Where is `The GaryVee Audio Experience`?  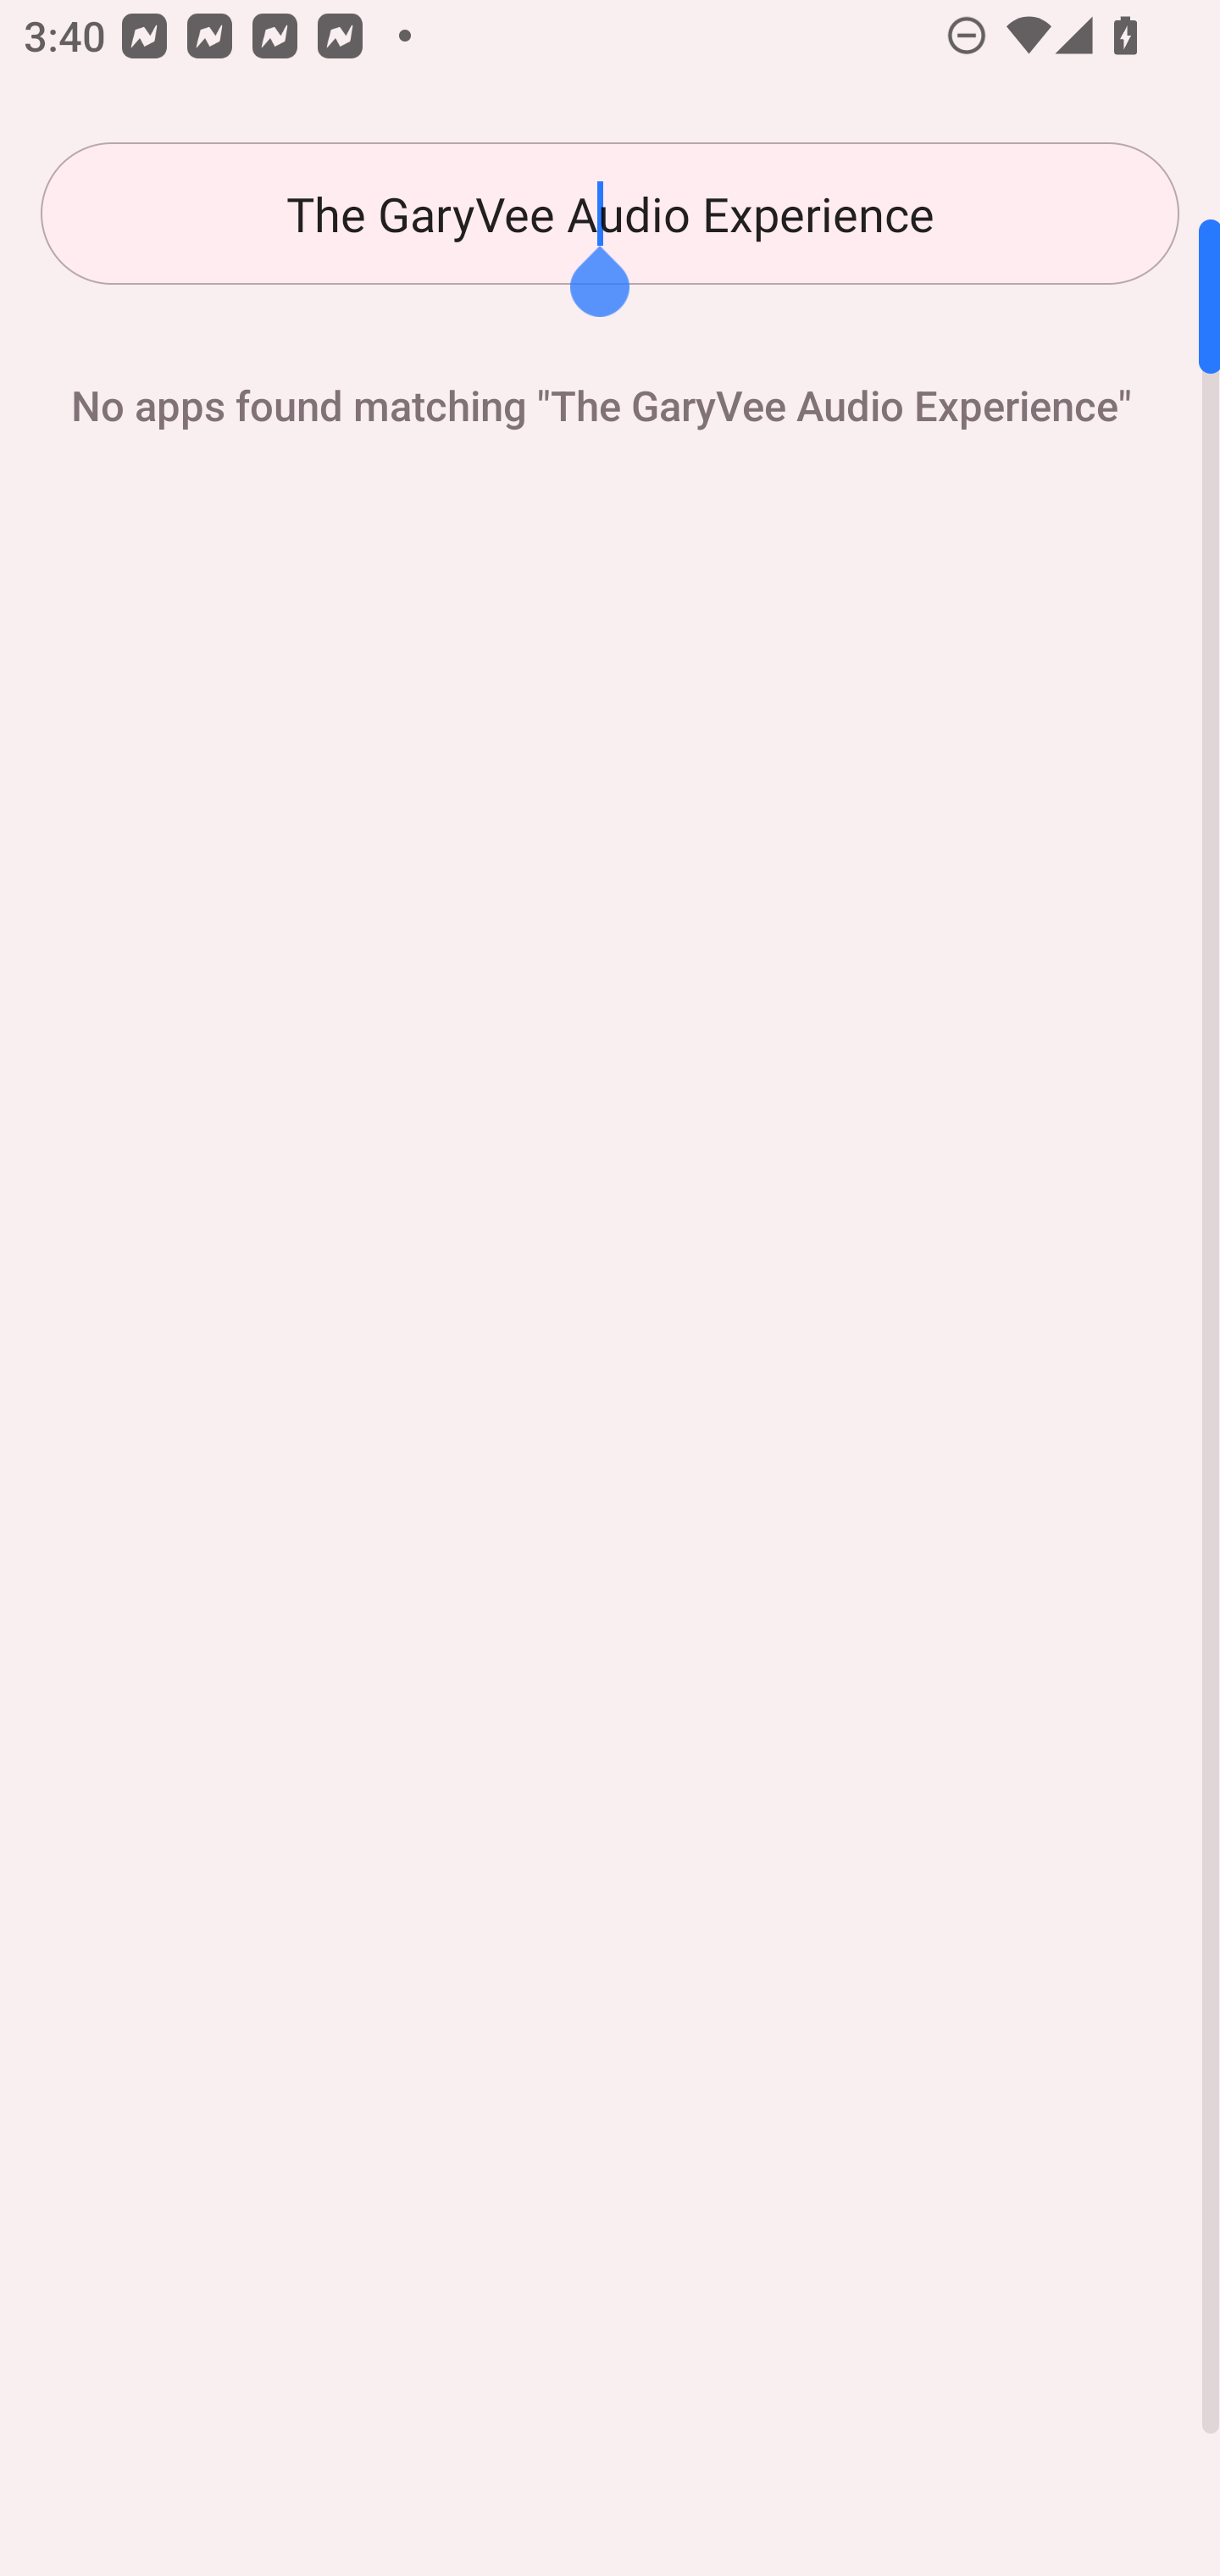
The GaryVee Audio Experience is located at coordinates (610, 214).